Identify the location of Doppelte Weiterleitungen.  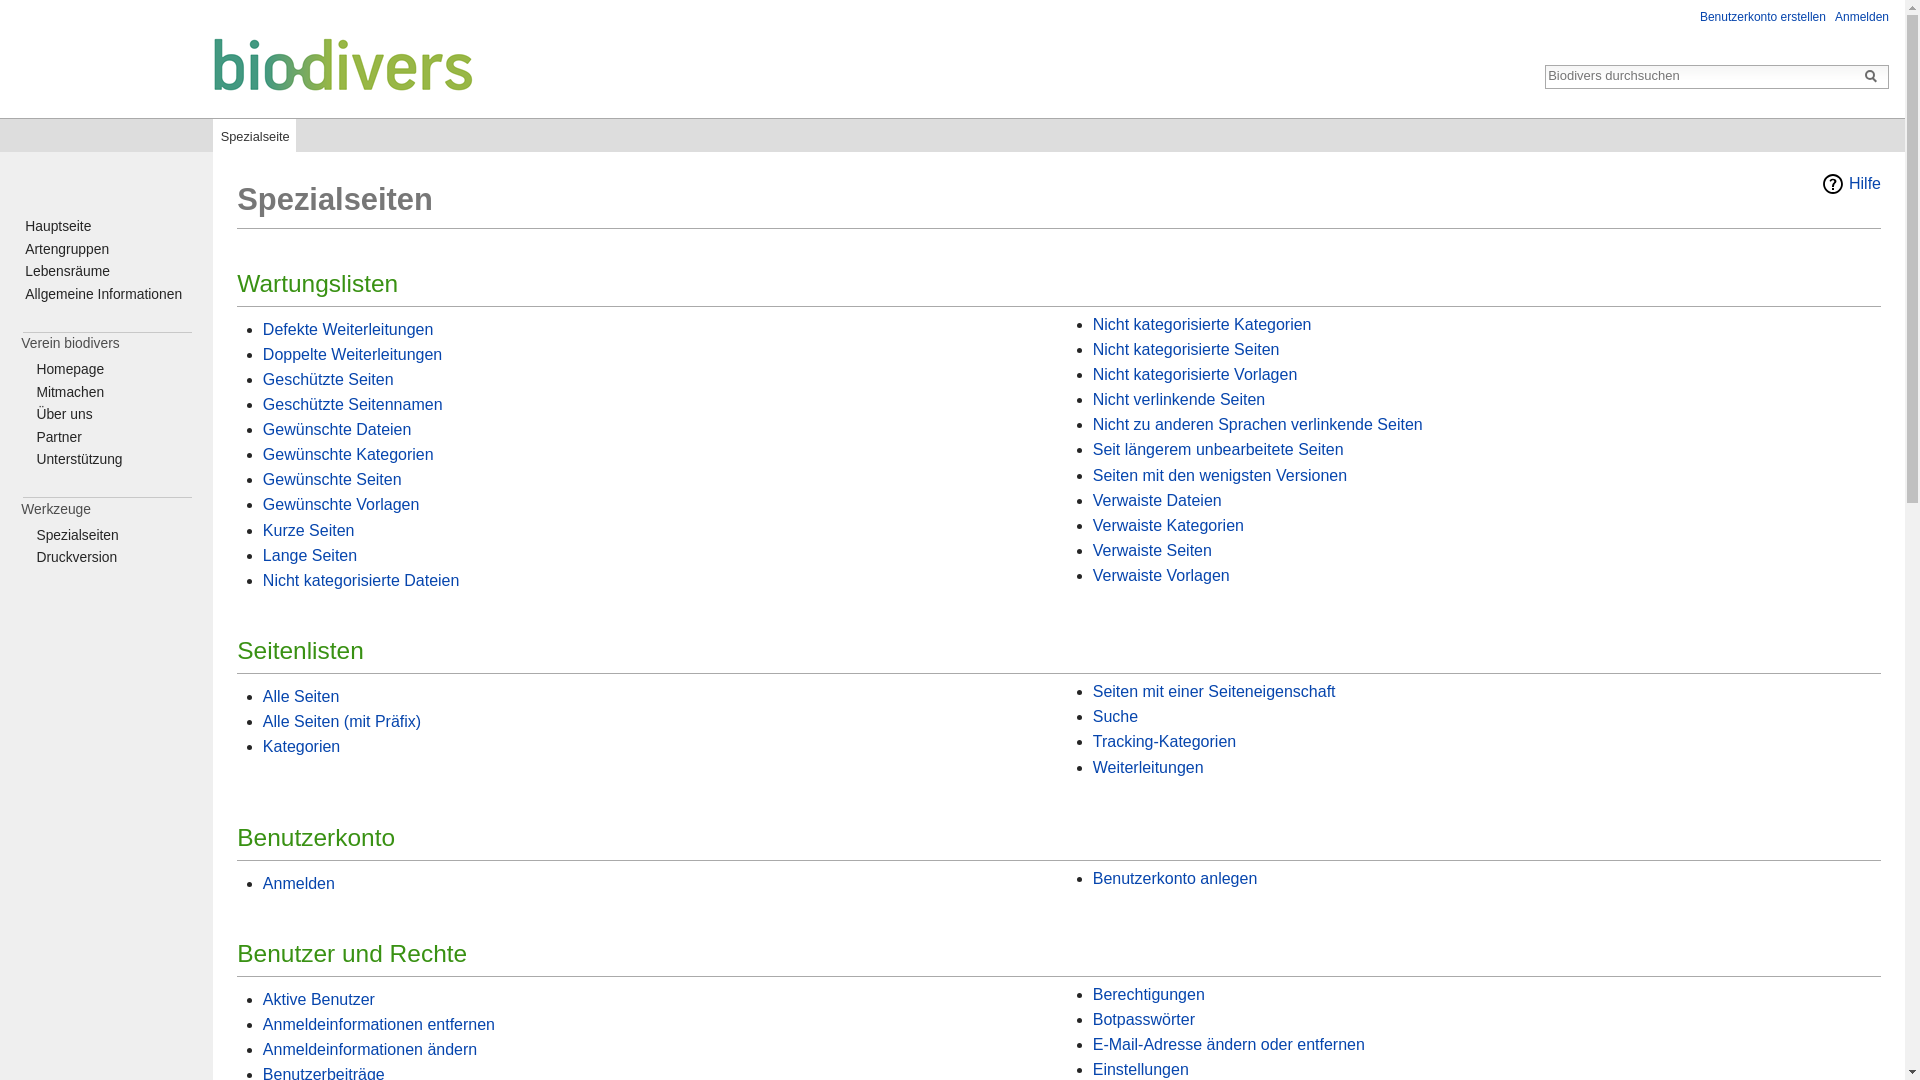
(352, 354).